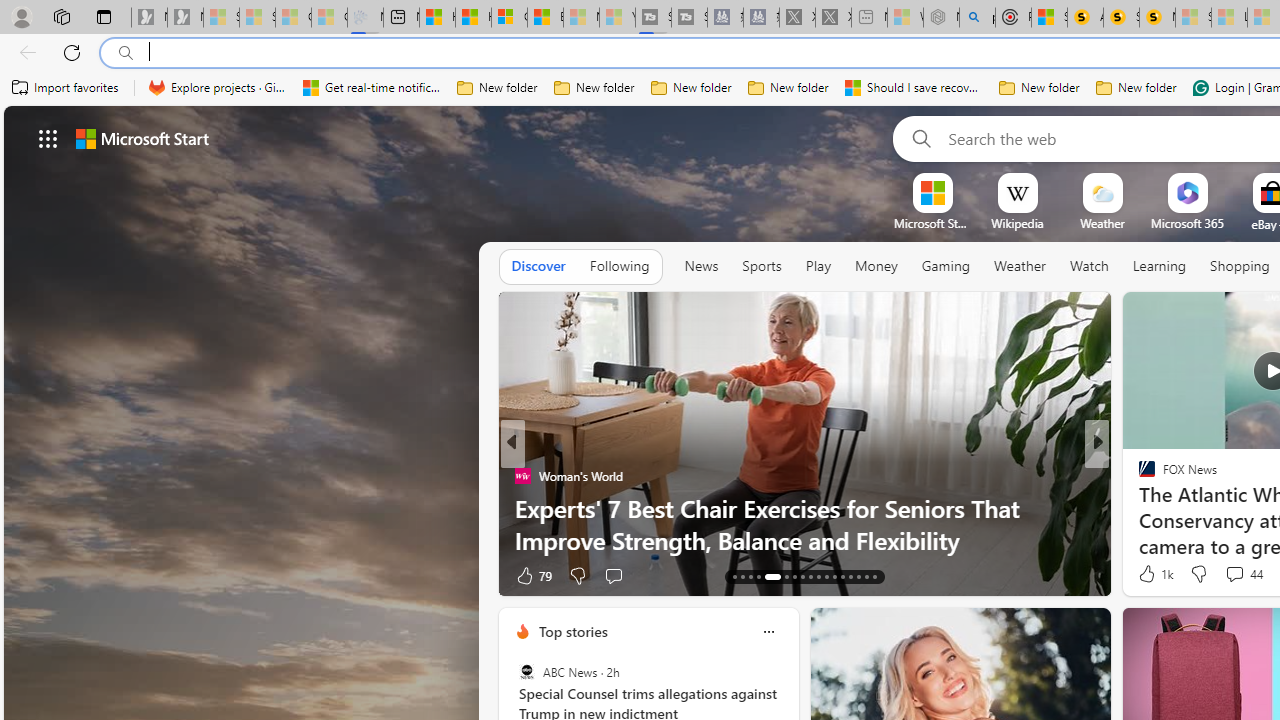  Describe the element at coordinates (1229, 576) in the screenshot. I see `View comments 5 Comment` at that location.